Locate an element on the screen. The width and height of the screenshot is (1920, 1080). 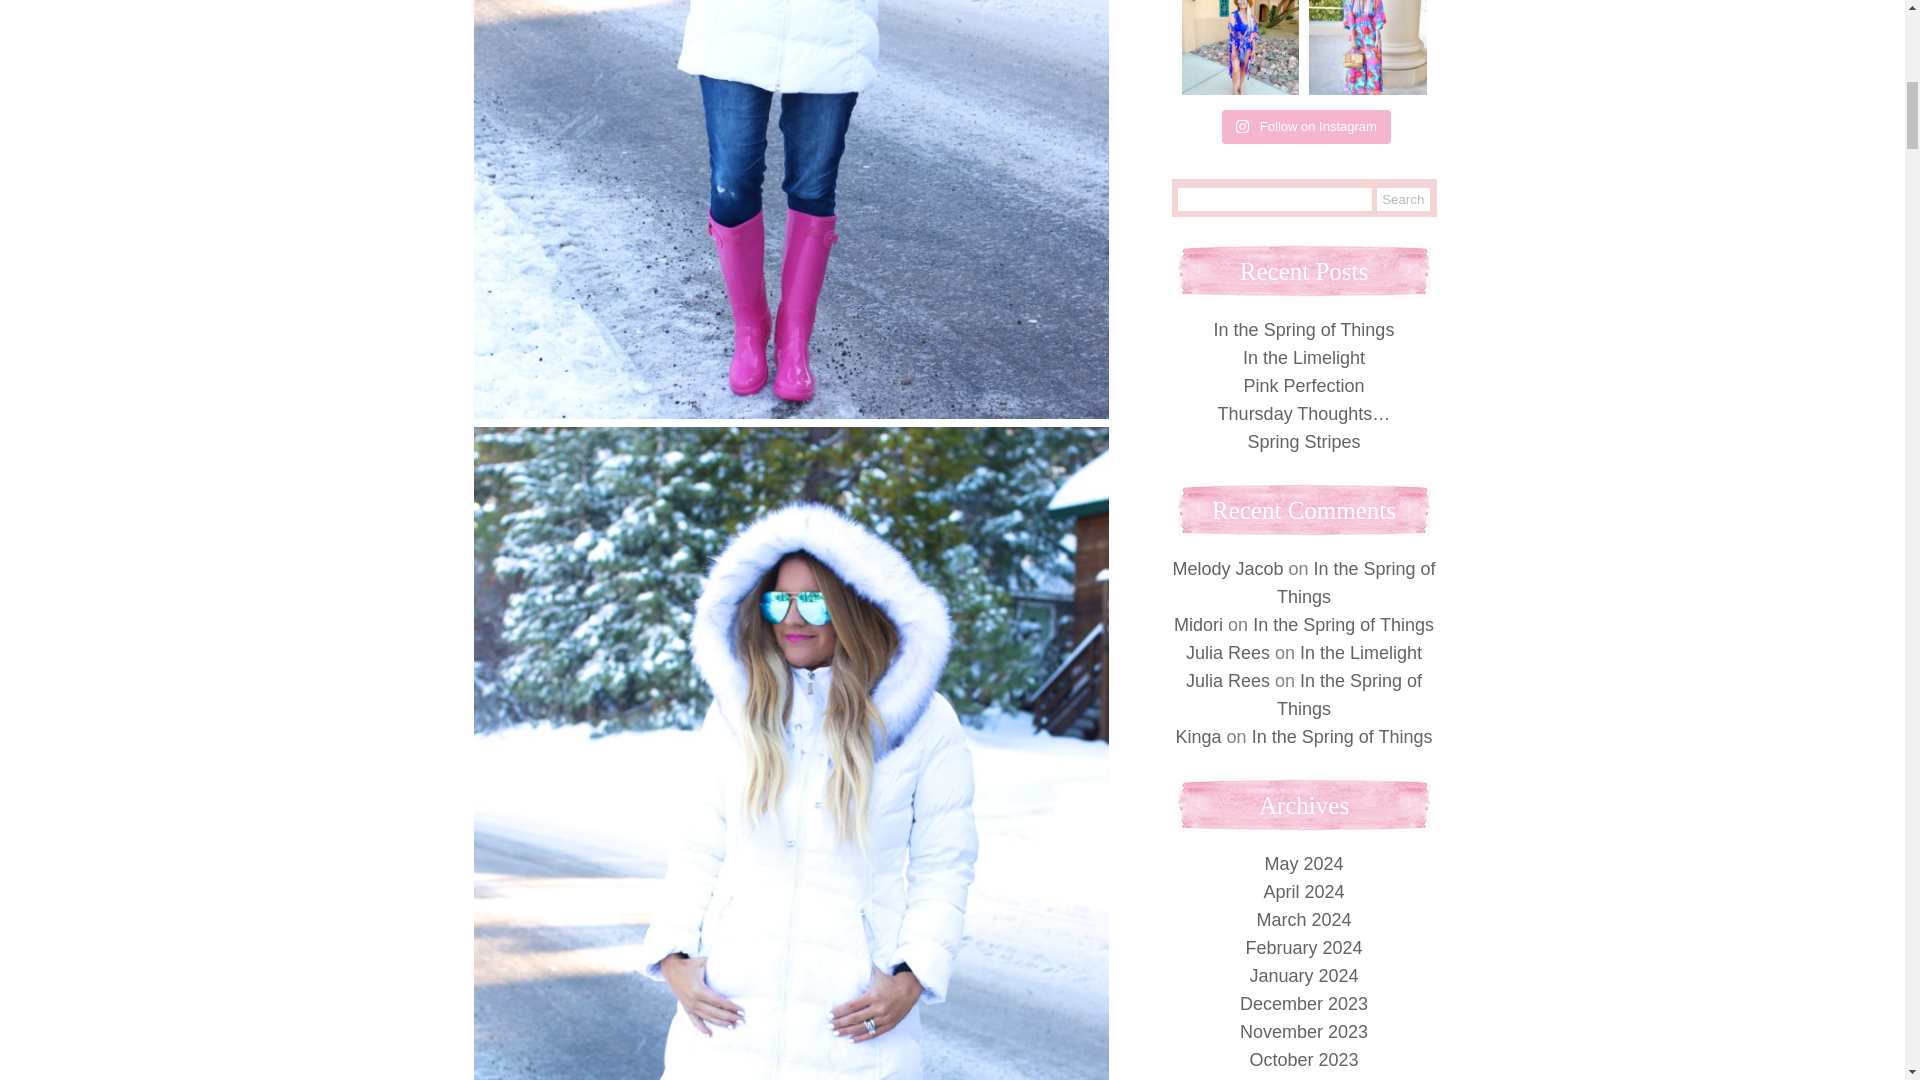
Julia Rees is located at coordinates (1228, 652).